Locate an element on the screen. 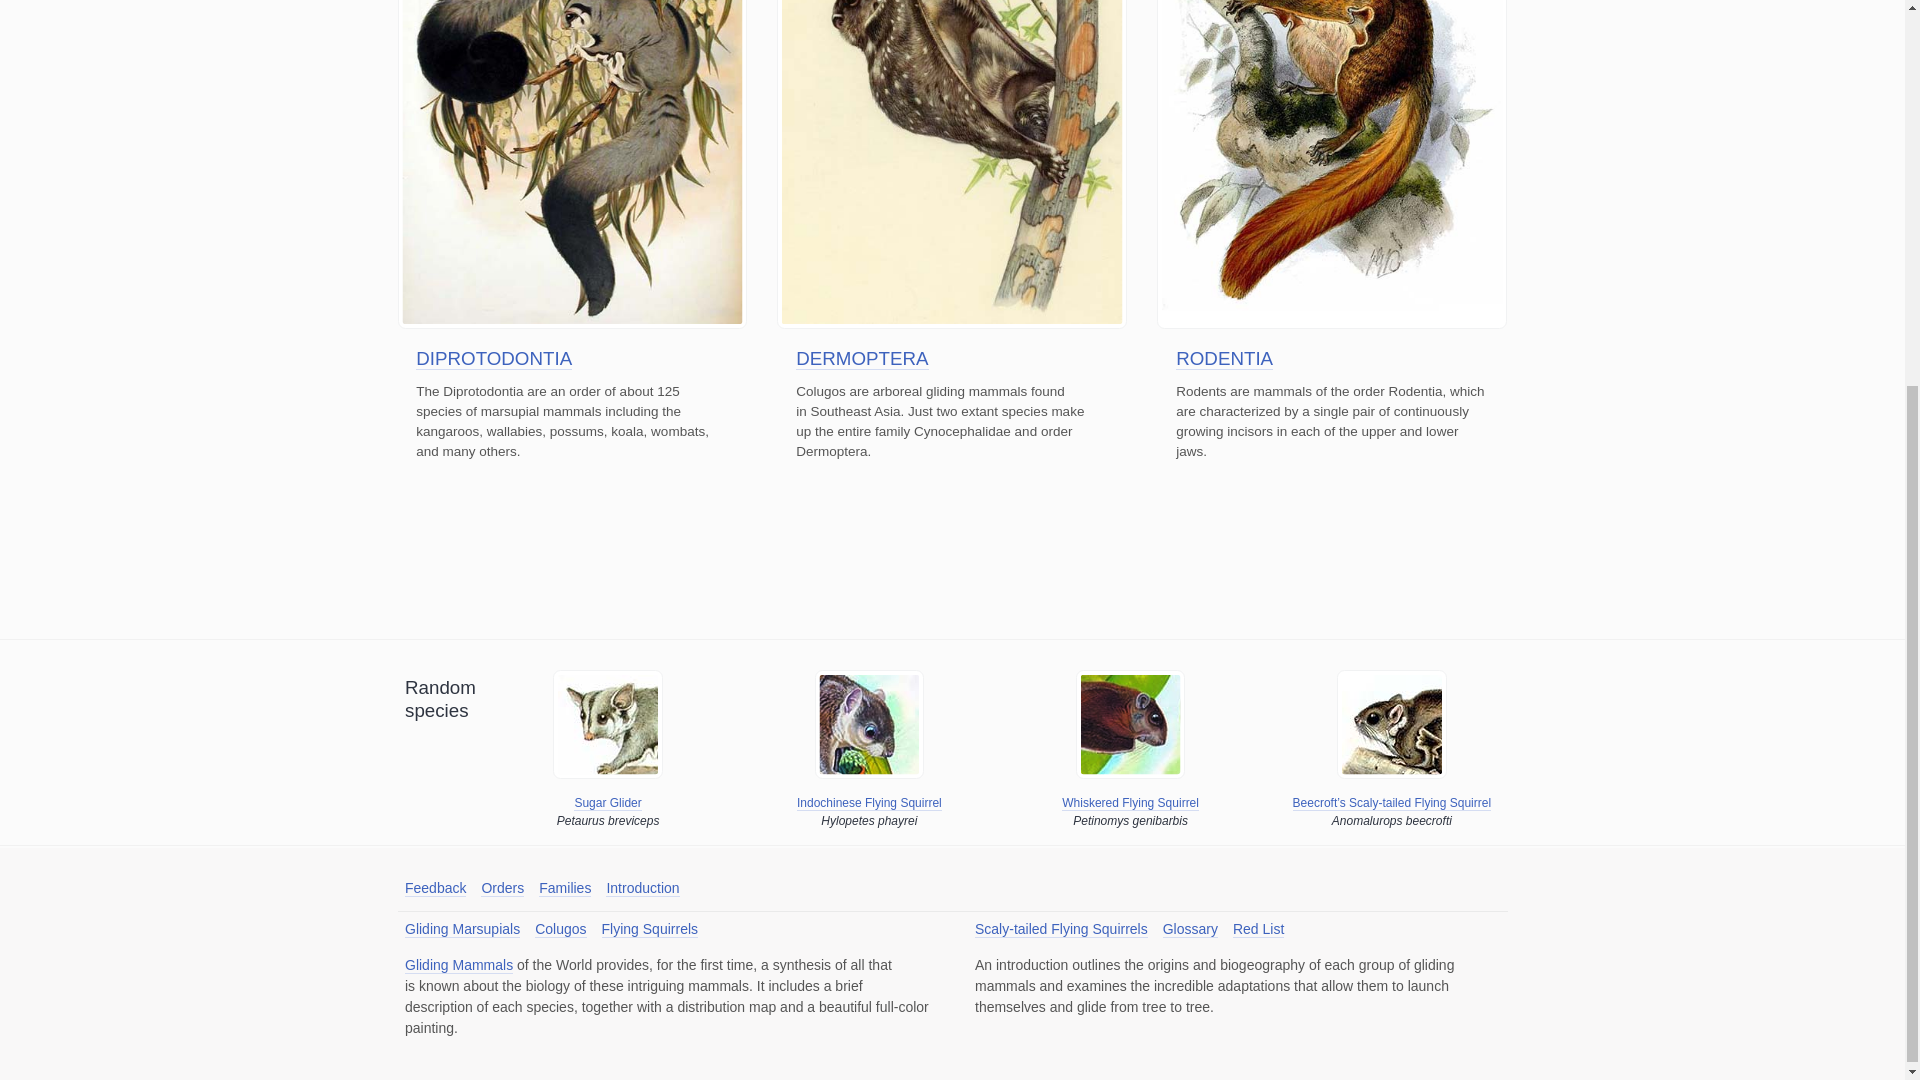  Introduction is located at coordinates (642, 888).